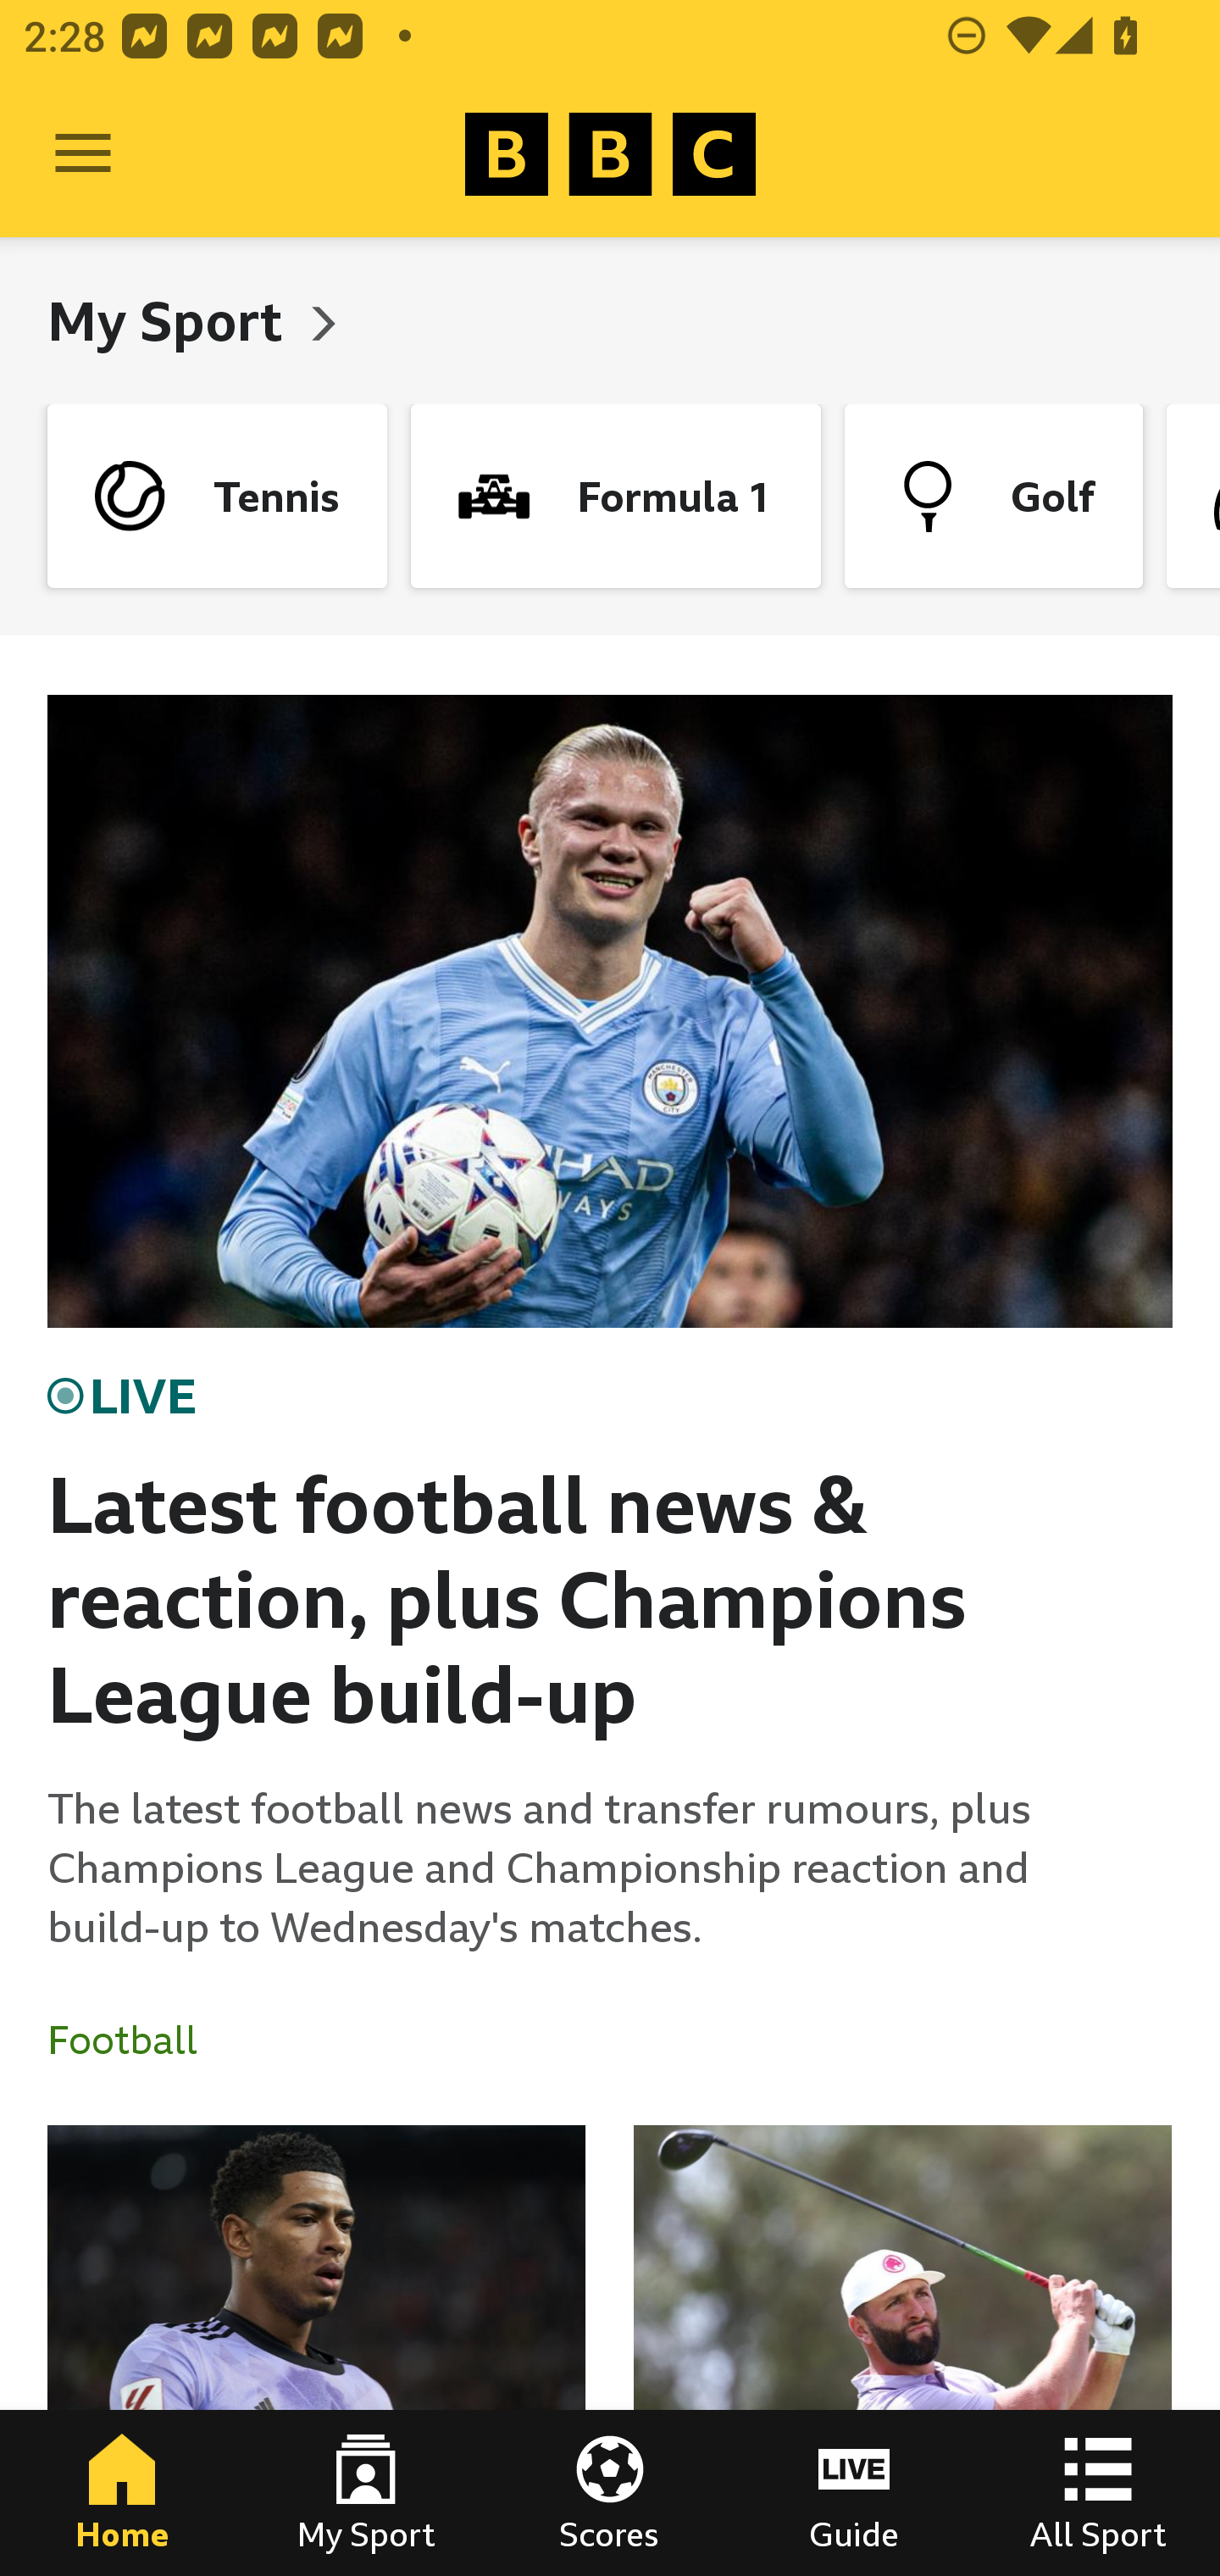 The height and width of the screenshot is (2576, 1220). I want to click on Guide, so click(854, 2493).